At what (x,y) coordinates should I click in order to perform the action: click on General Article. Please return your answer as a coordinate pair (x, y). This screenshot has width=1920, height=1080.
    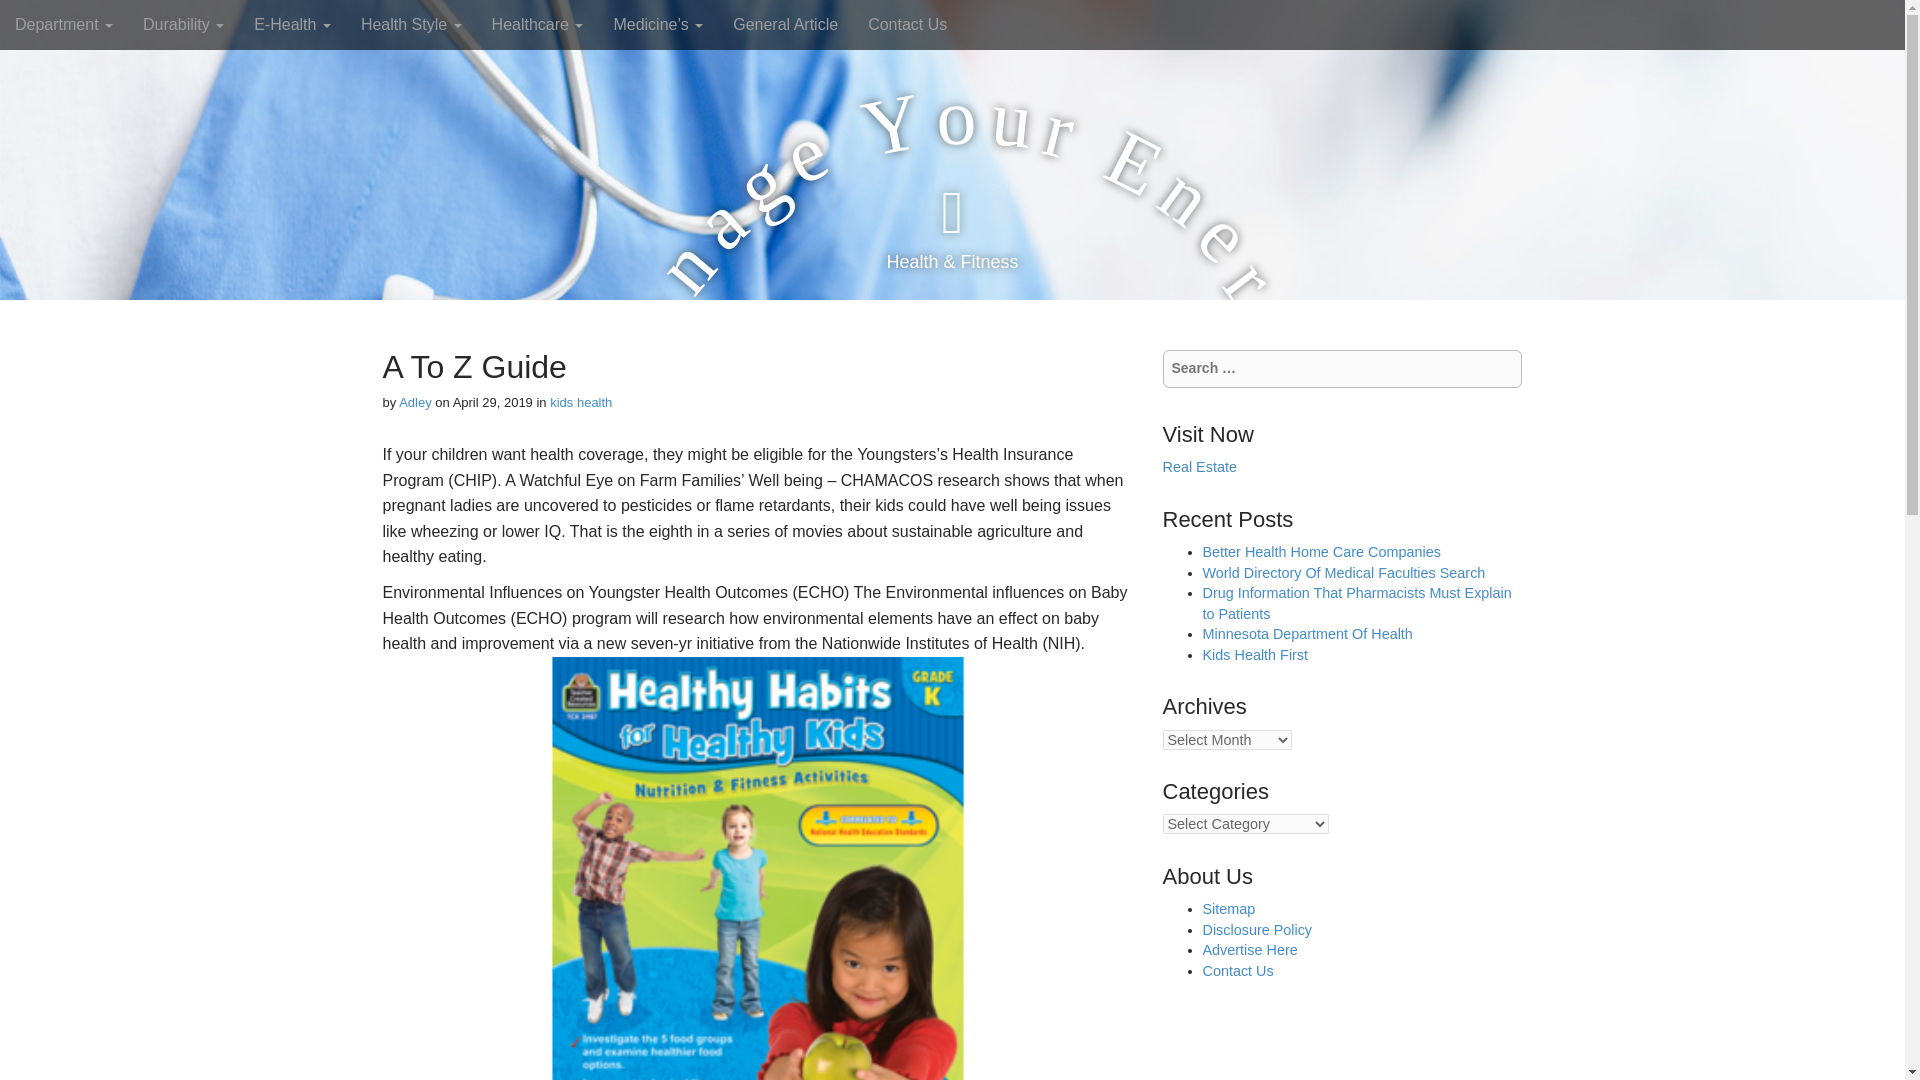
    Looking at the image, I should click on (785, 24).